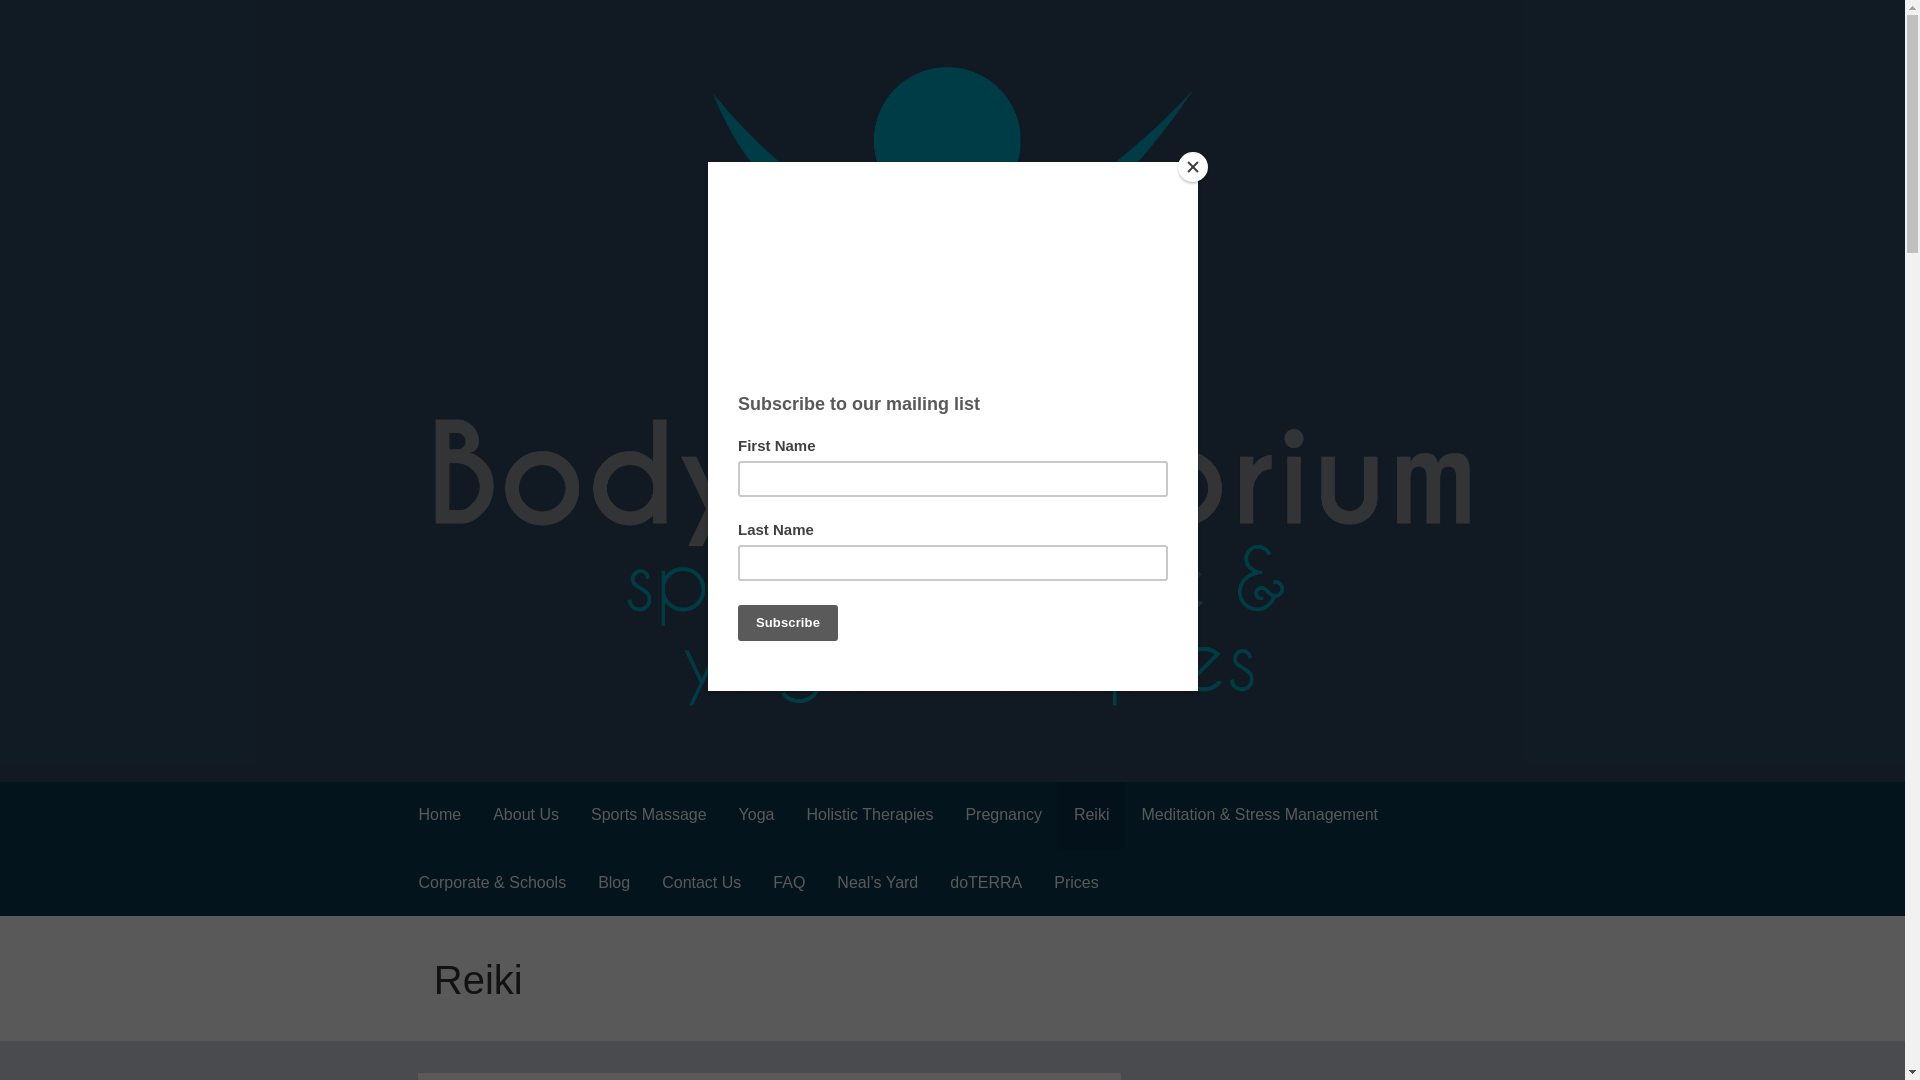 The width and height of the screenshot is (1920, 1080). I want to click on Prices, so click(1076, 882).